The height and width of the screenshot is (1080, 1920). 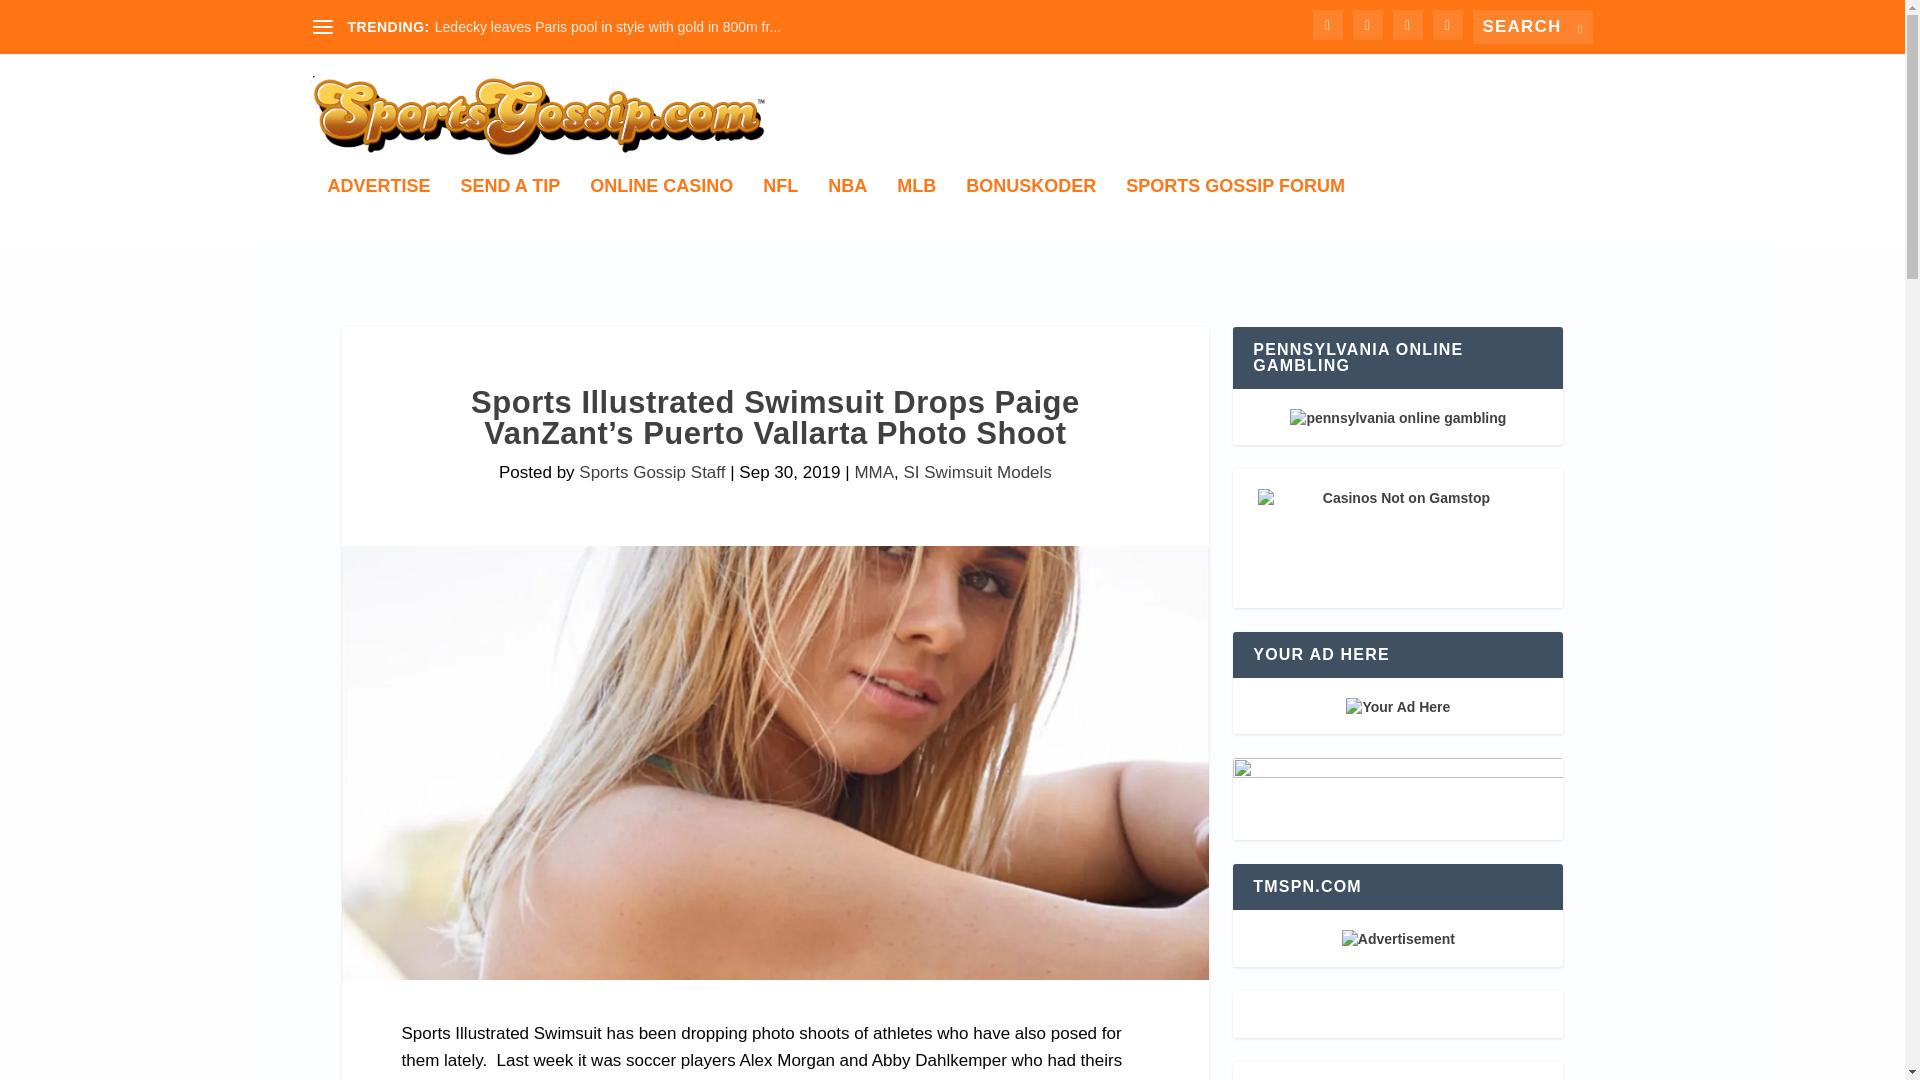 What do you see at coordinates (608, 26) in the screenshot?
I see `Ledecky leaves Paris pool in style with gold in 800m fr...` at bounding box center [608, 26].